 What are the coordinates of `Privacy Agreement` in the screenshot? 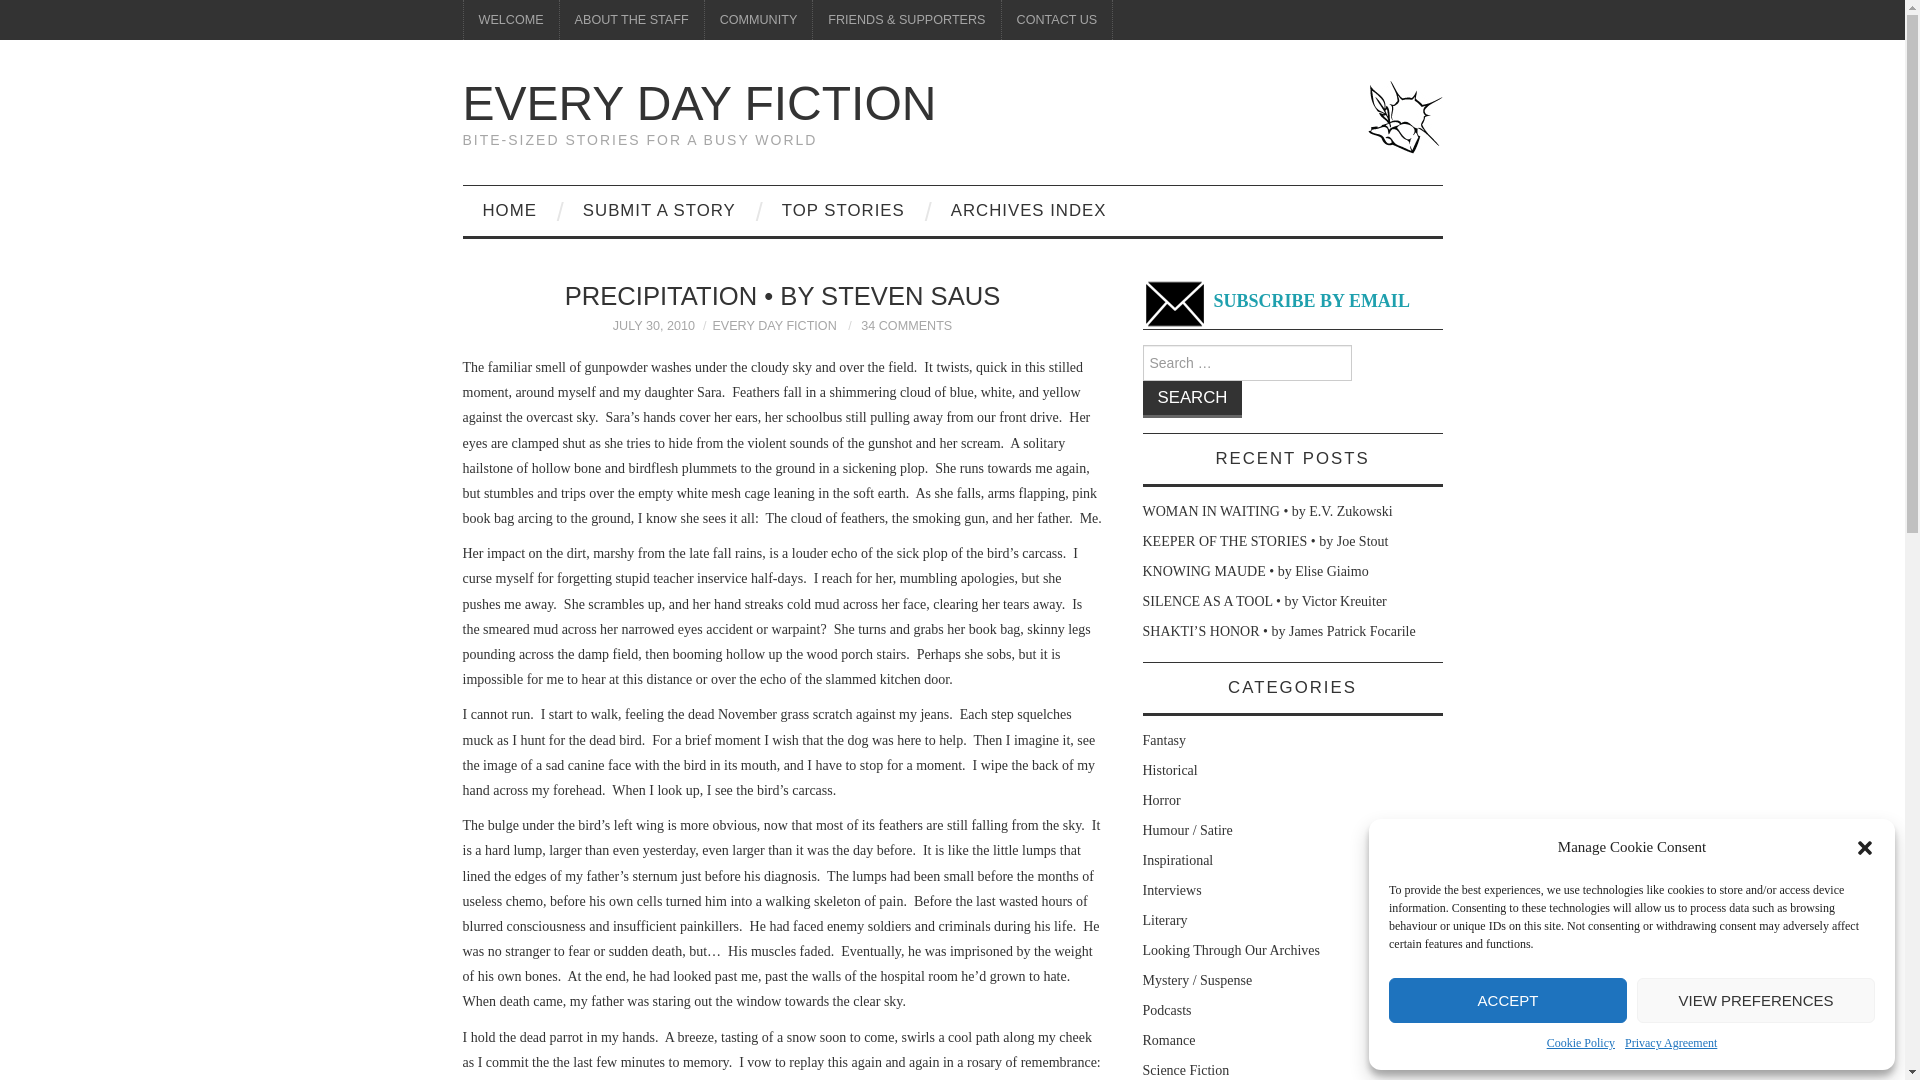 It's located at (1670, 1044).